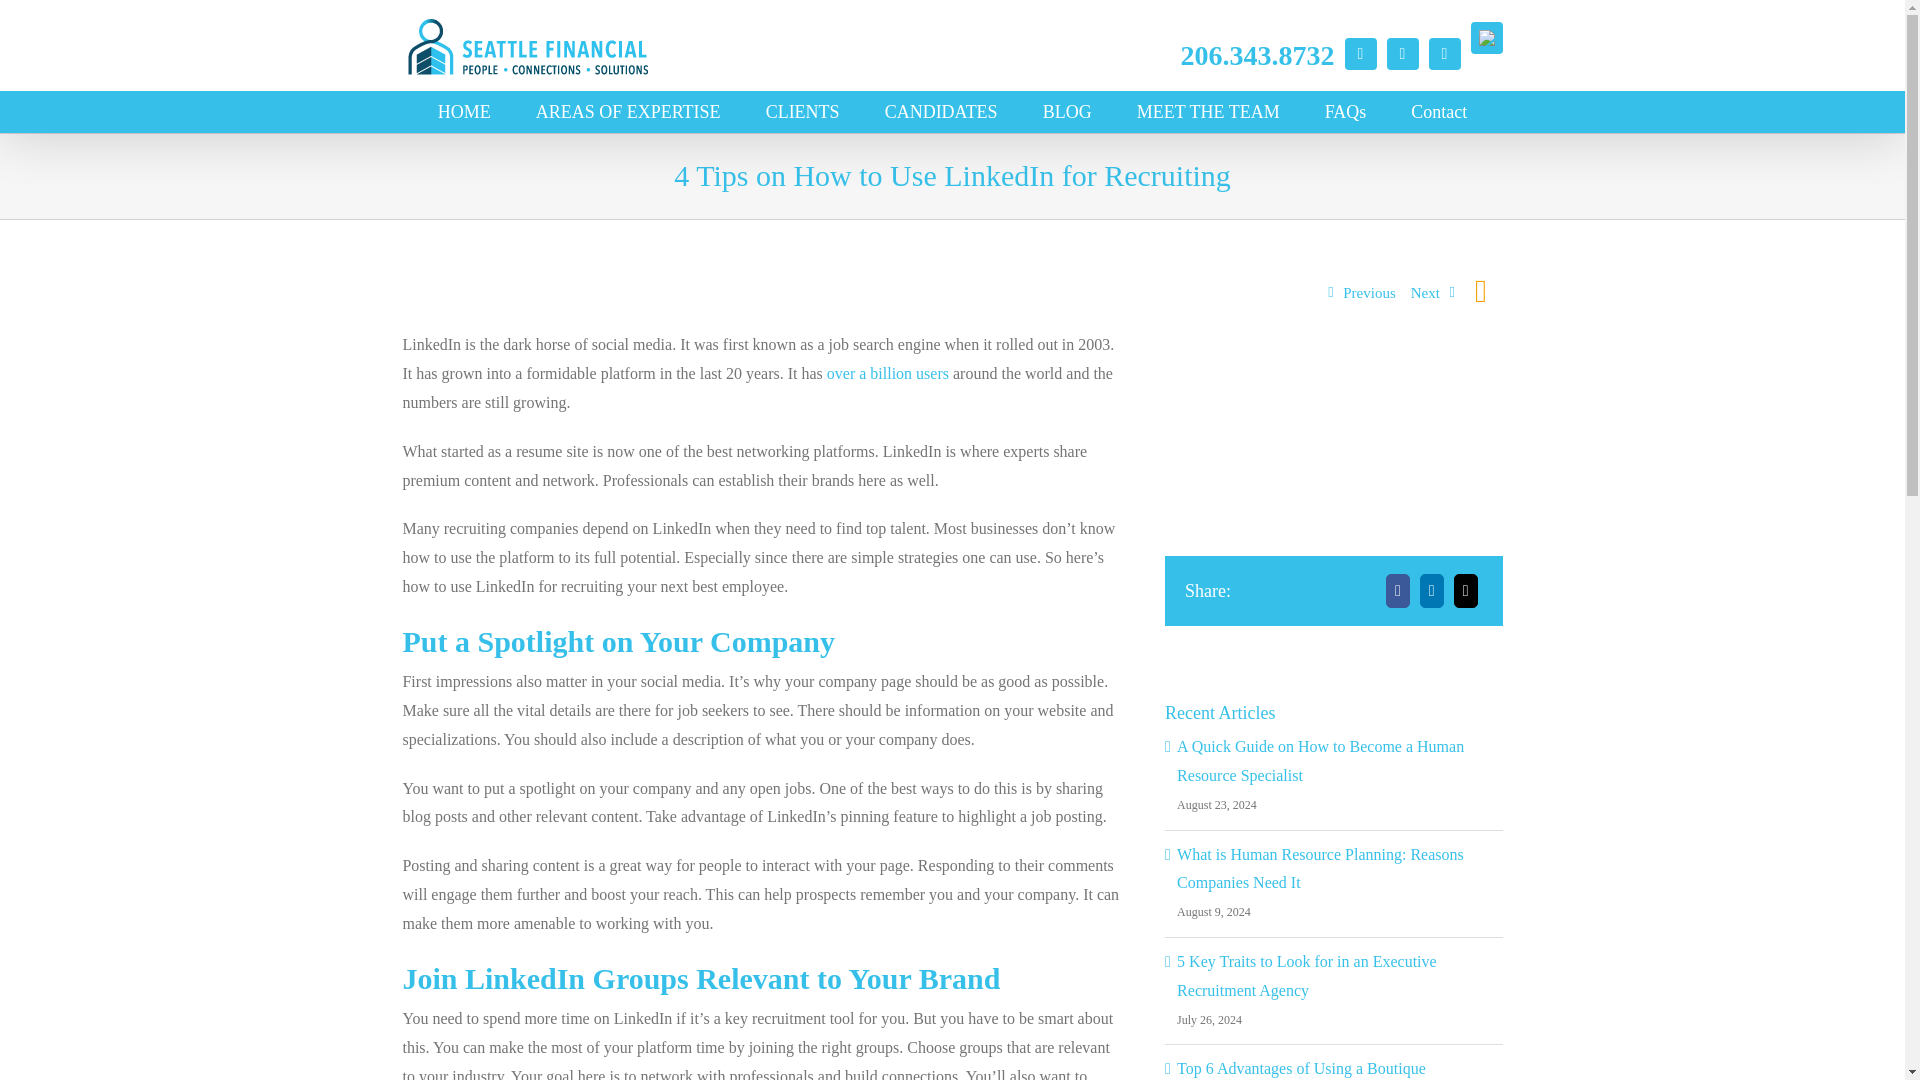 This screenshot has width=1920, height=1080. Describe the element at coordinates (1208, 111) in the screenshot. I see `MEET THE TEAM` at that location.